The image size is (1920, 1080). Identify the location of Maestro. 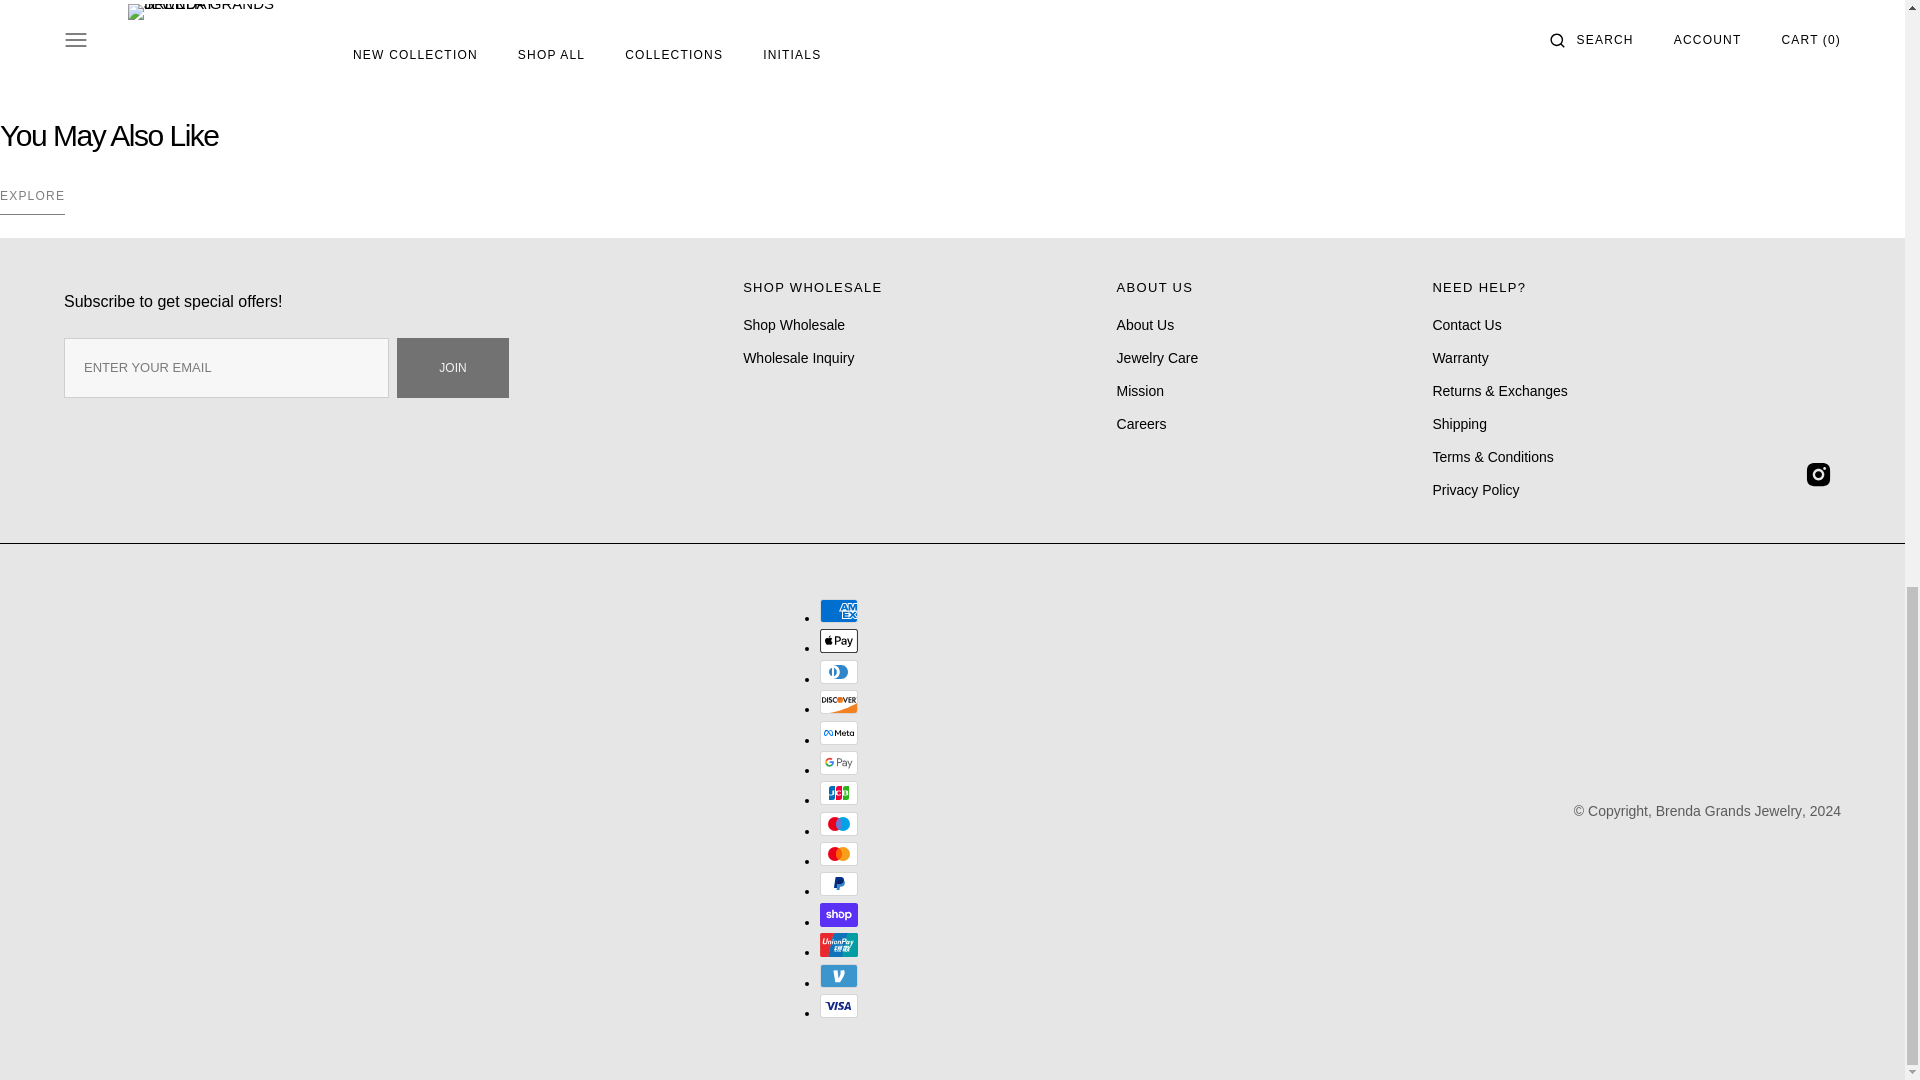
(838, 824).